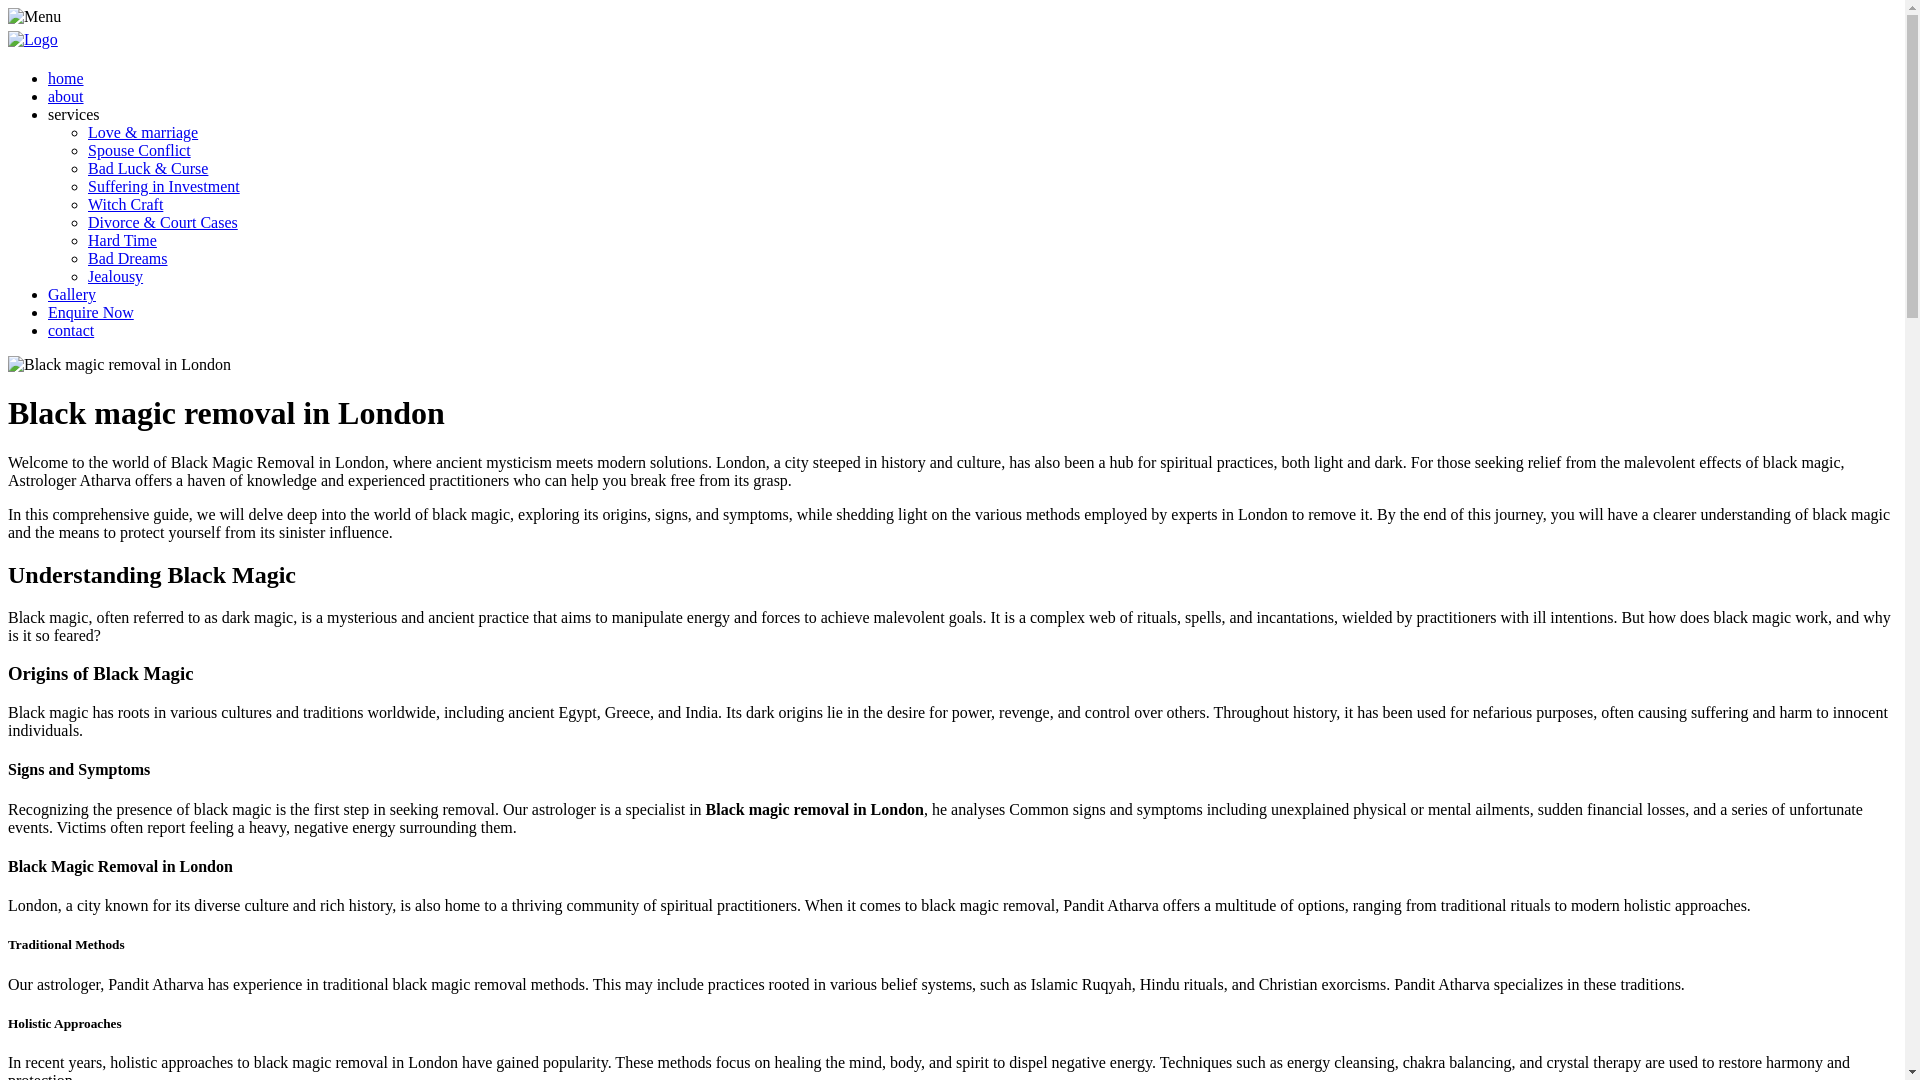  I want to click on Jealousy, so click(115, 276).